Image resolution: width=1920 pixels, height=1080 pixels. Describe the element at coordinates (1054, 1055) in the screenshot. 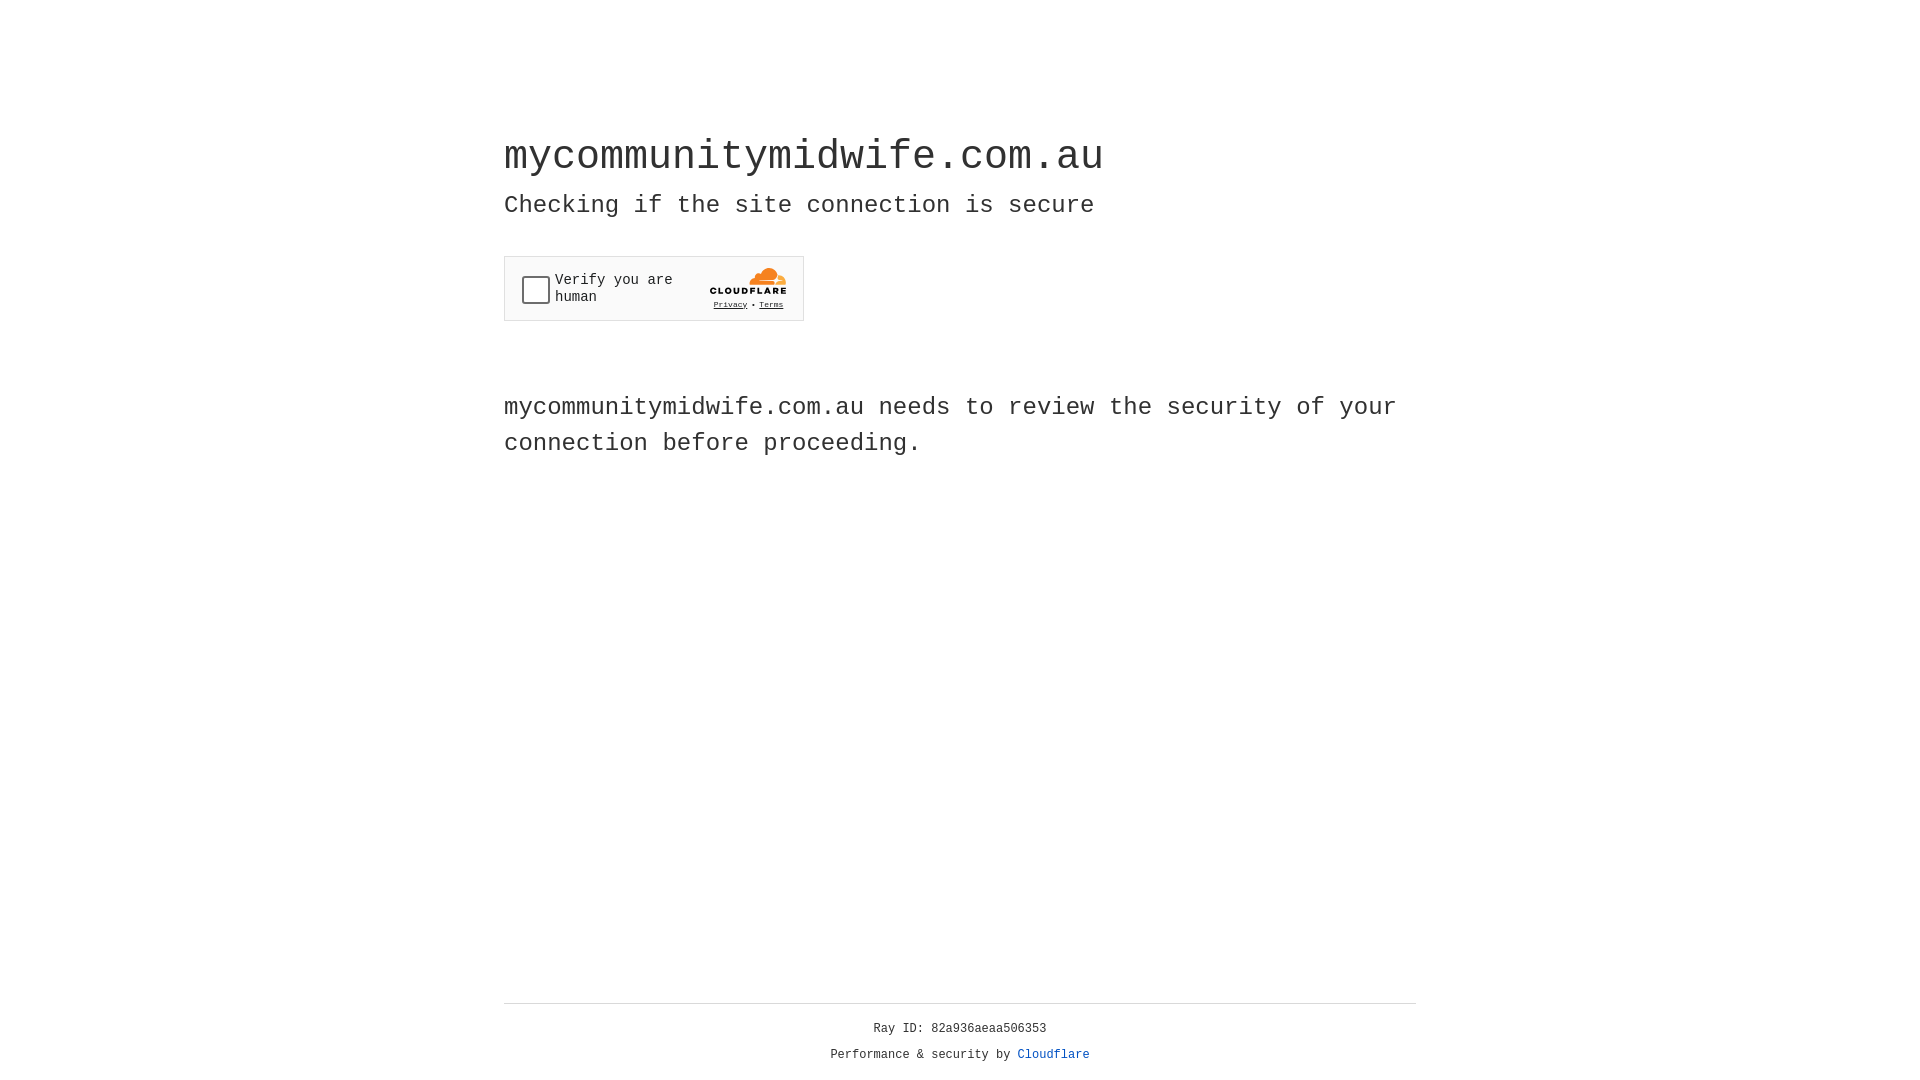

I see `Cloudflare` at that location.